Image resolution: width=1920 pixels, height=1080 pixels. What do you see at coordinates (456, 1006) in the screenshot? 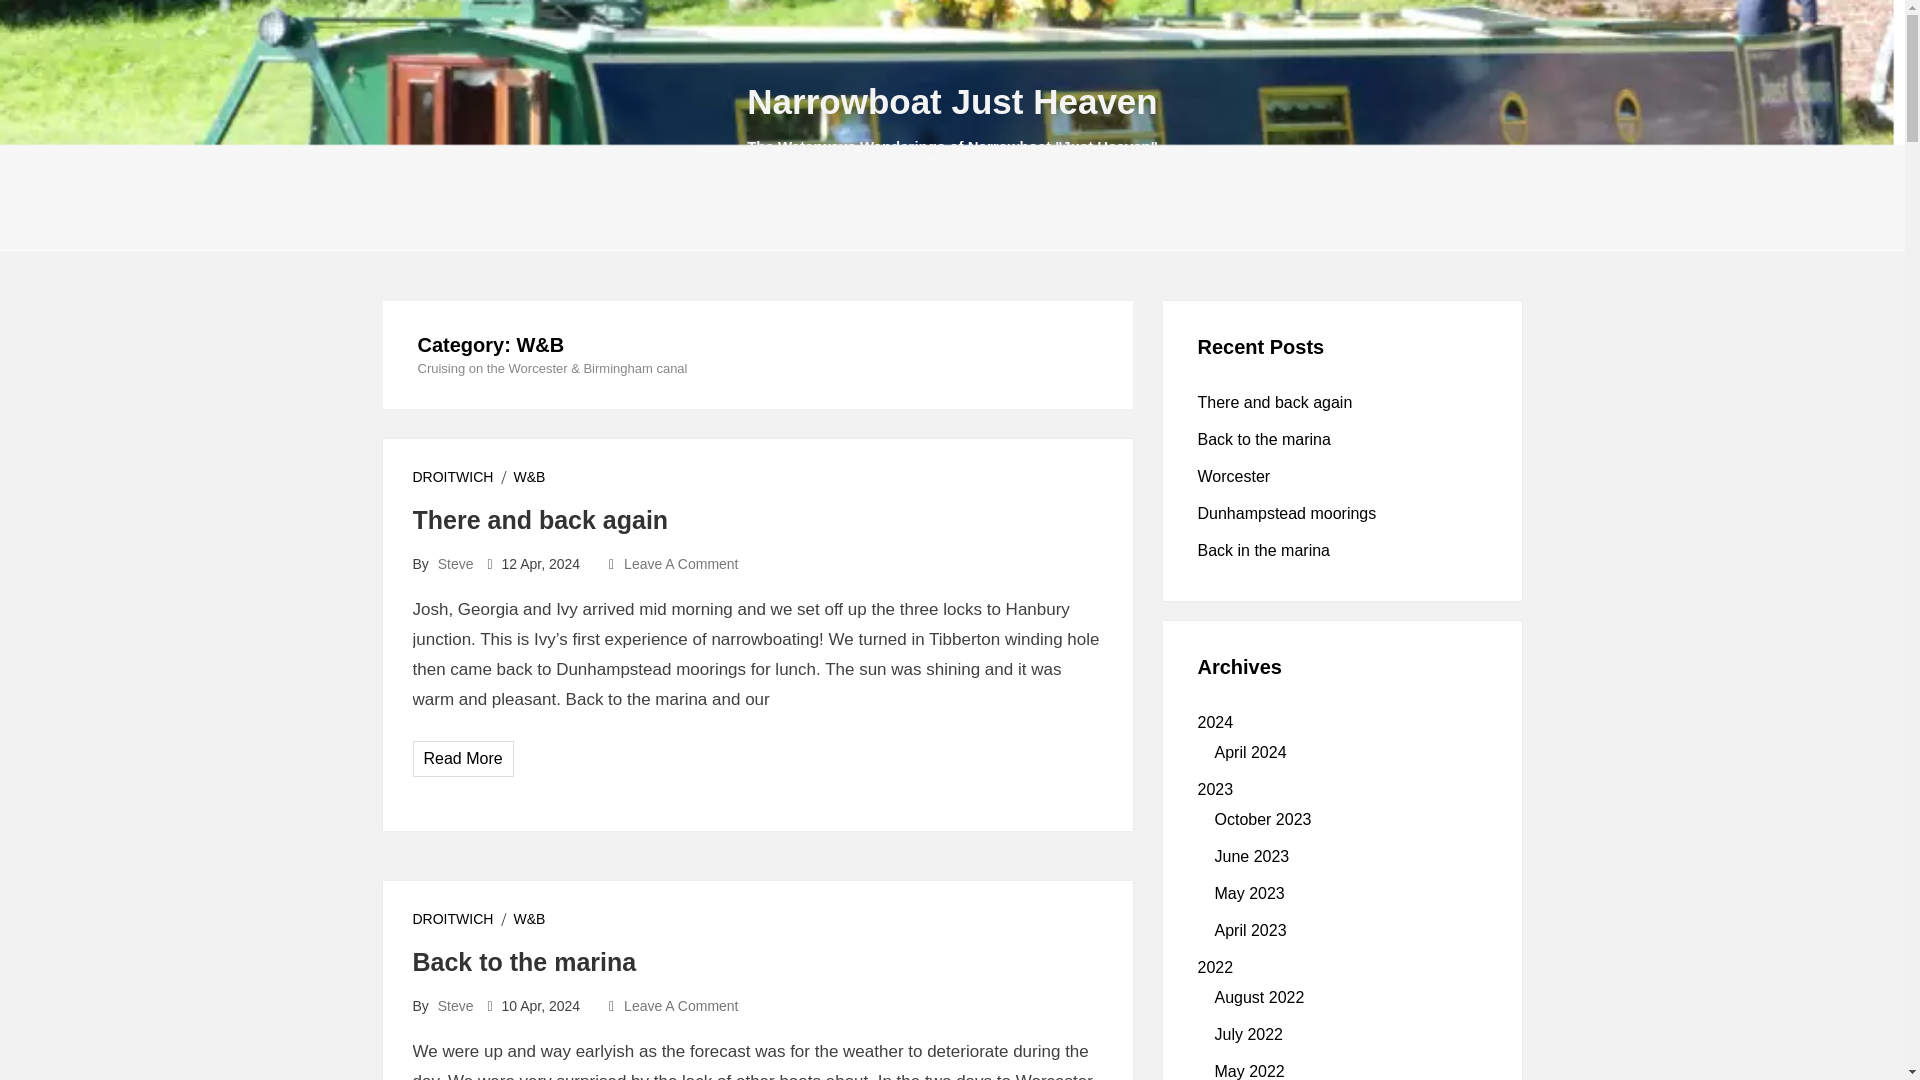
I see `Steve` at bounding box center [456, 1006].